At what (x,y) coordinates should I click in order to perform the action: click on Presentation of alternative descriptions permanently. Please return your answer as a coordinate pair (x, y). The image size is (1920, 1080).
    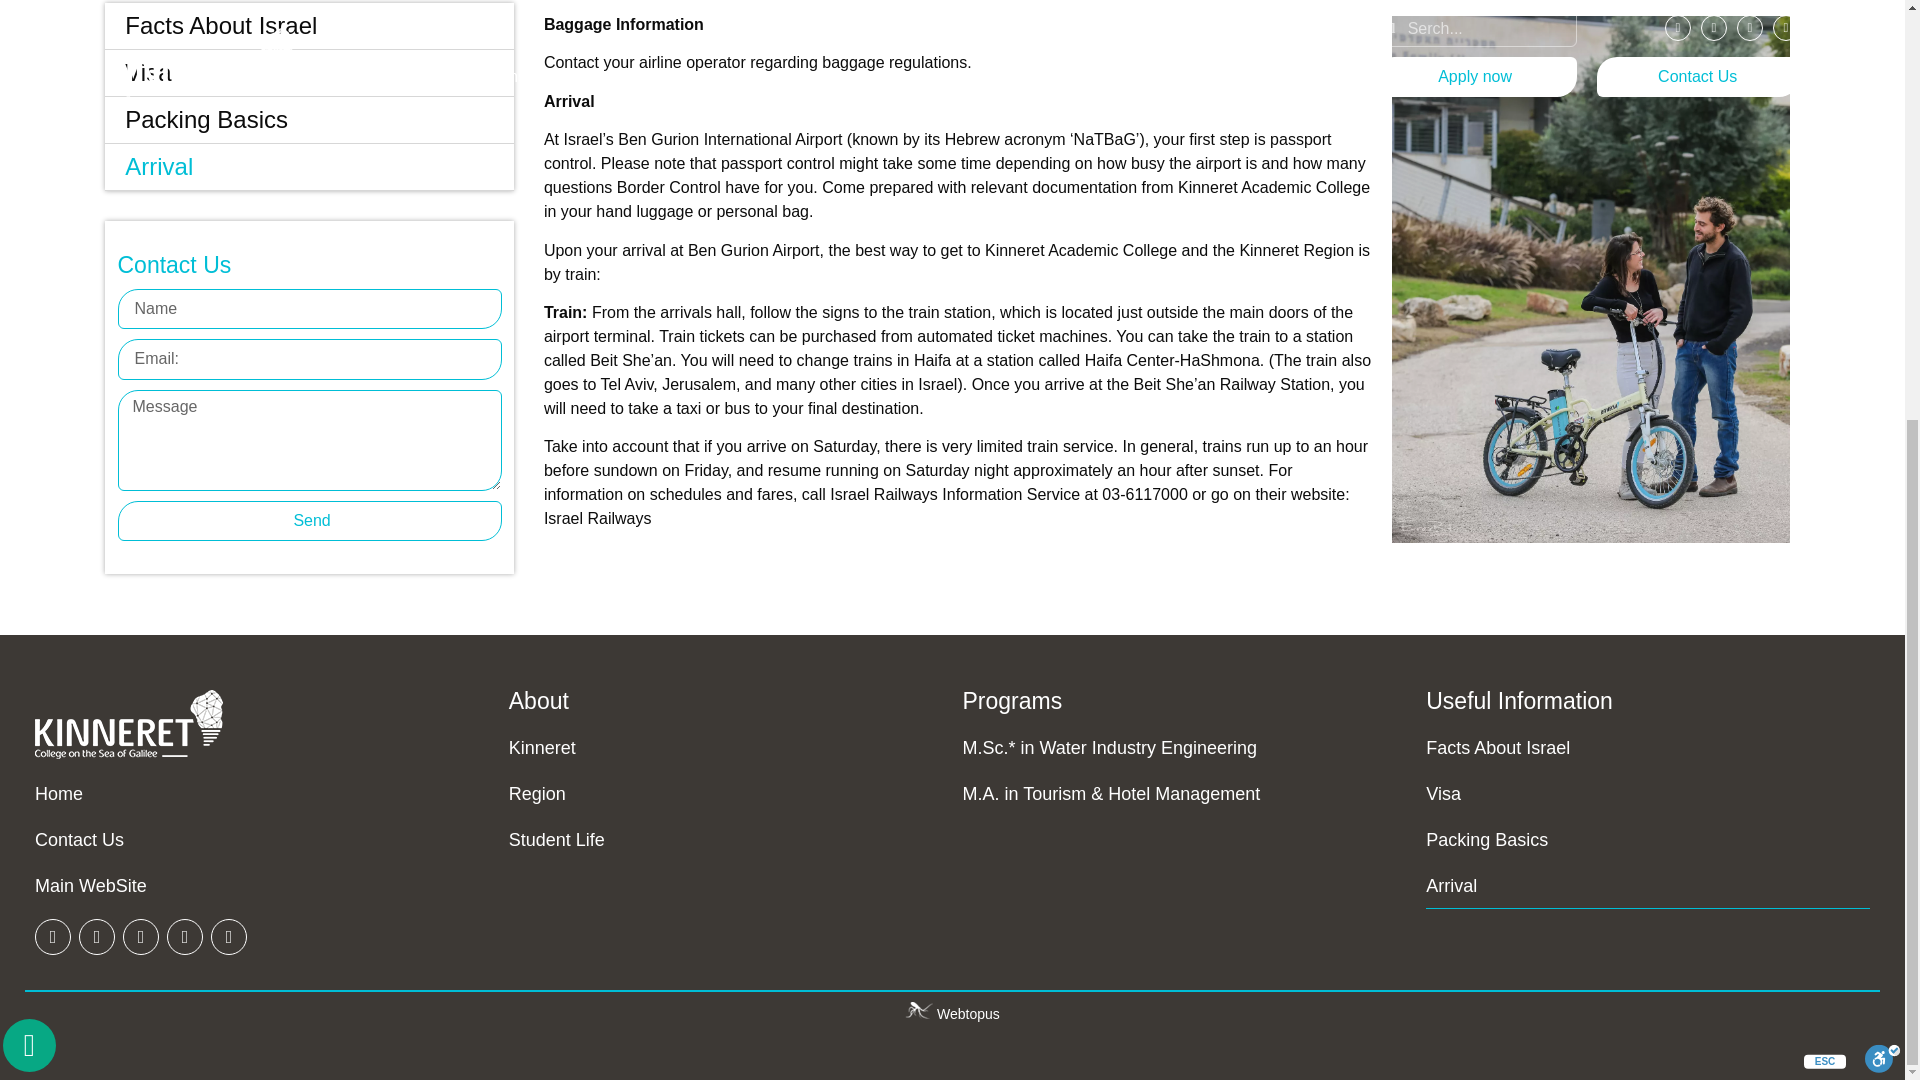
    Looking at the image, I should click on (1202, 446).